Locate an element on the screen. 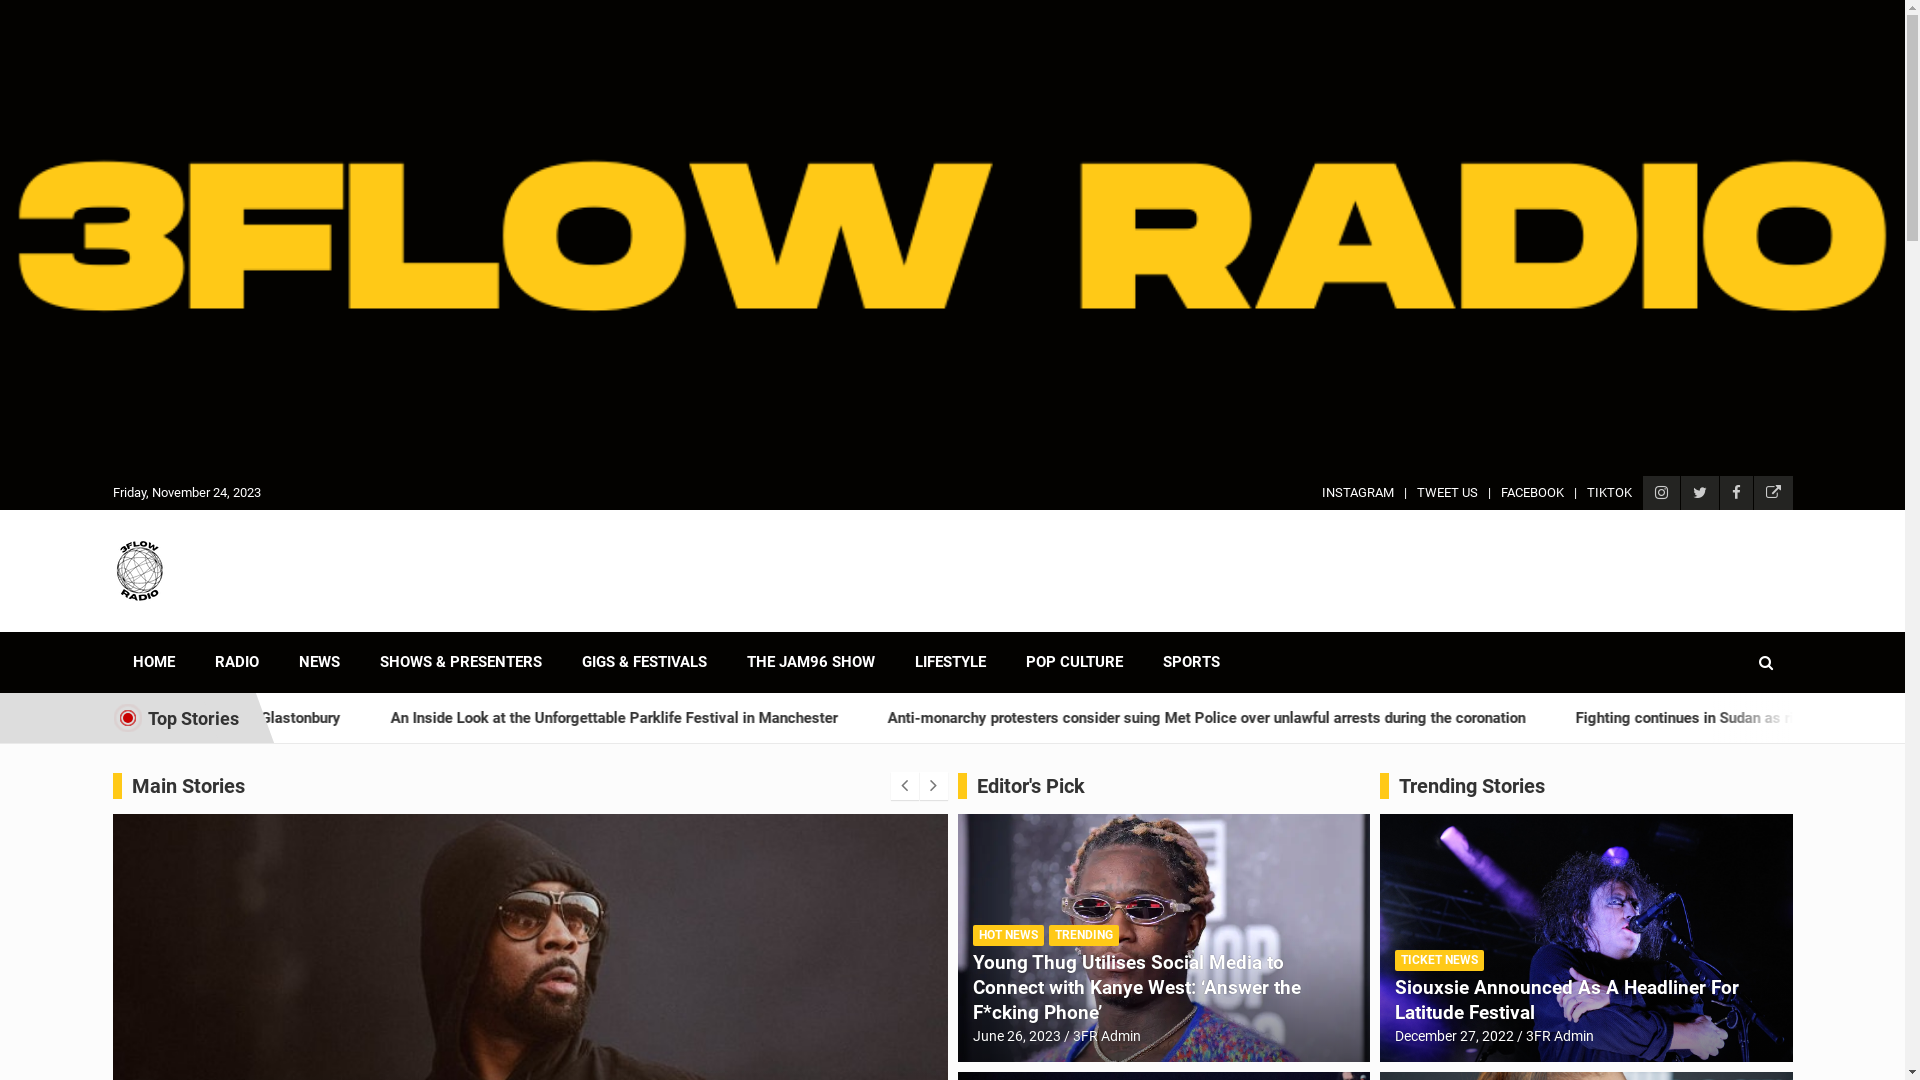  TICKET NEWS is located at coordinates (1440, 960).